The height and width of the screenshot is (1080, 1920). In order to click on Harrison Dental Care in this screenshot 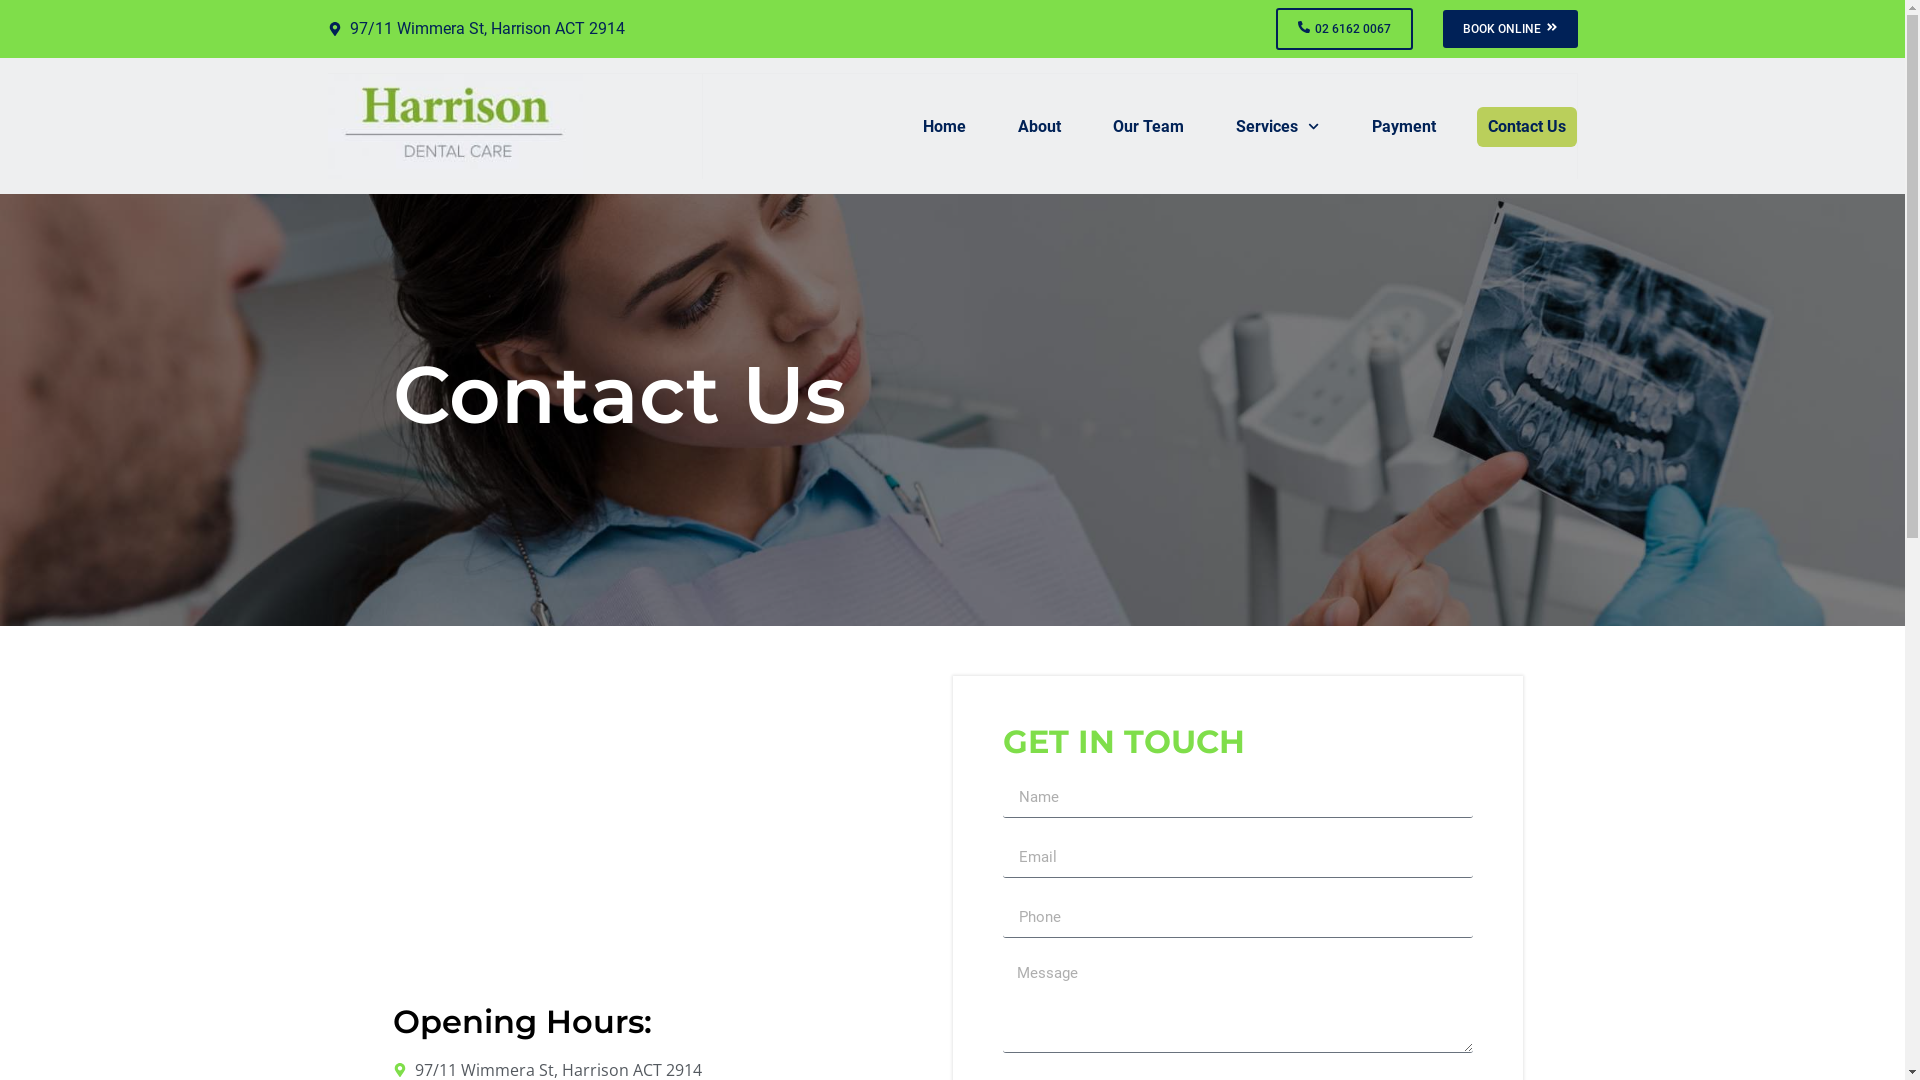, I will do `click(667, 836)`.